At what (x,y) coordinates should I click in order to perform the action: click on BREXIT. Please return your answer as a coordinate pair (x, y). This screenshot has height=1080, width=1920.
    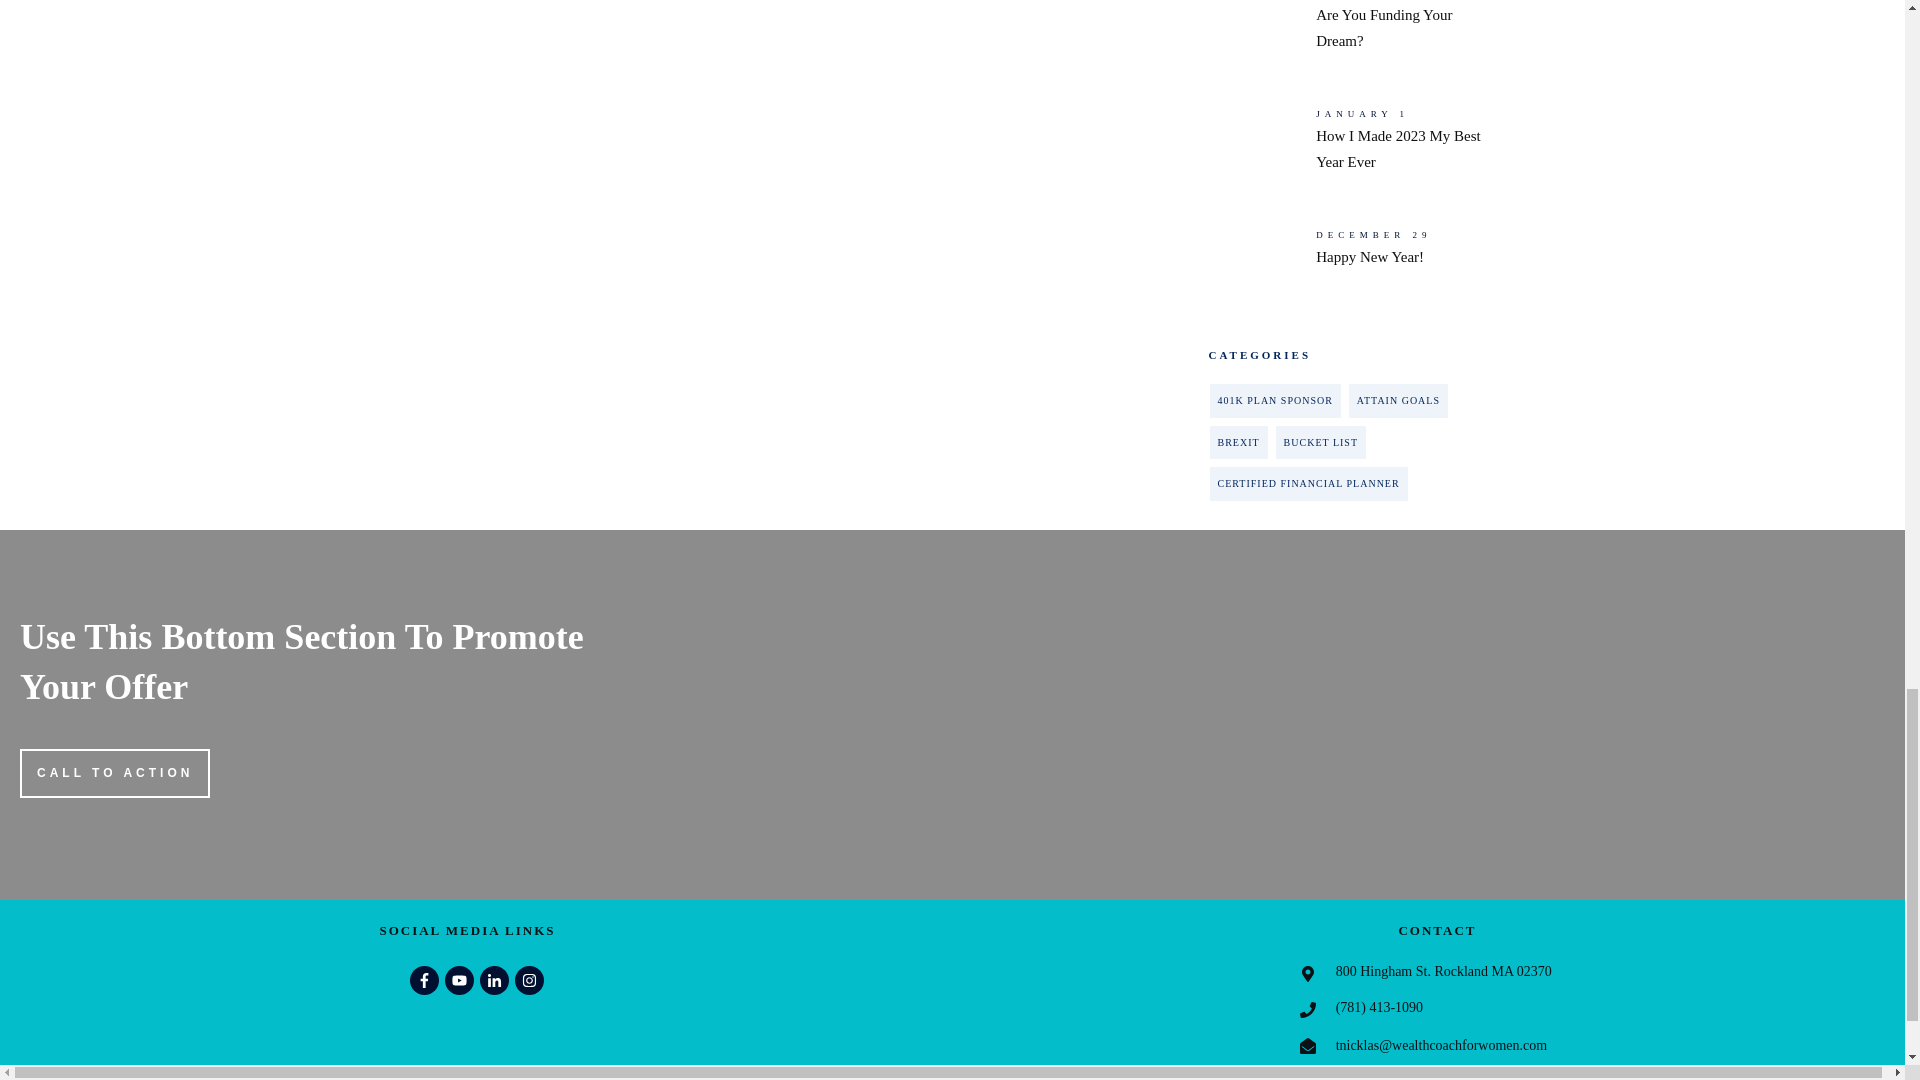
    Looking at the image, I should click on (1238, 443).